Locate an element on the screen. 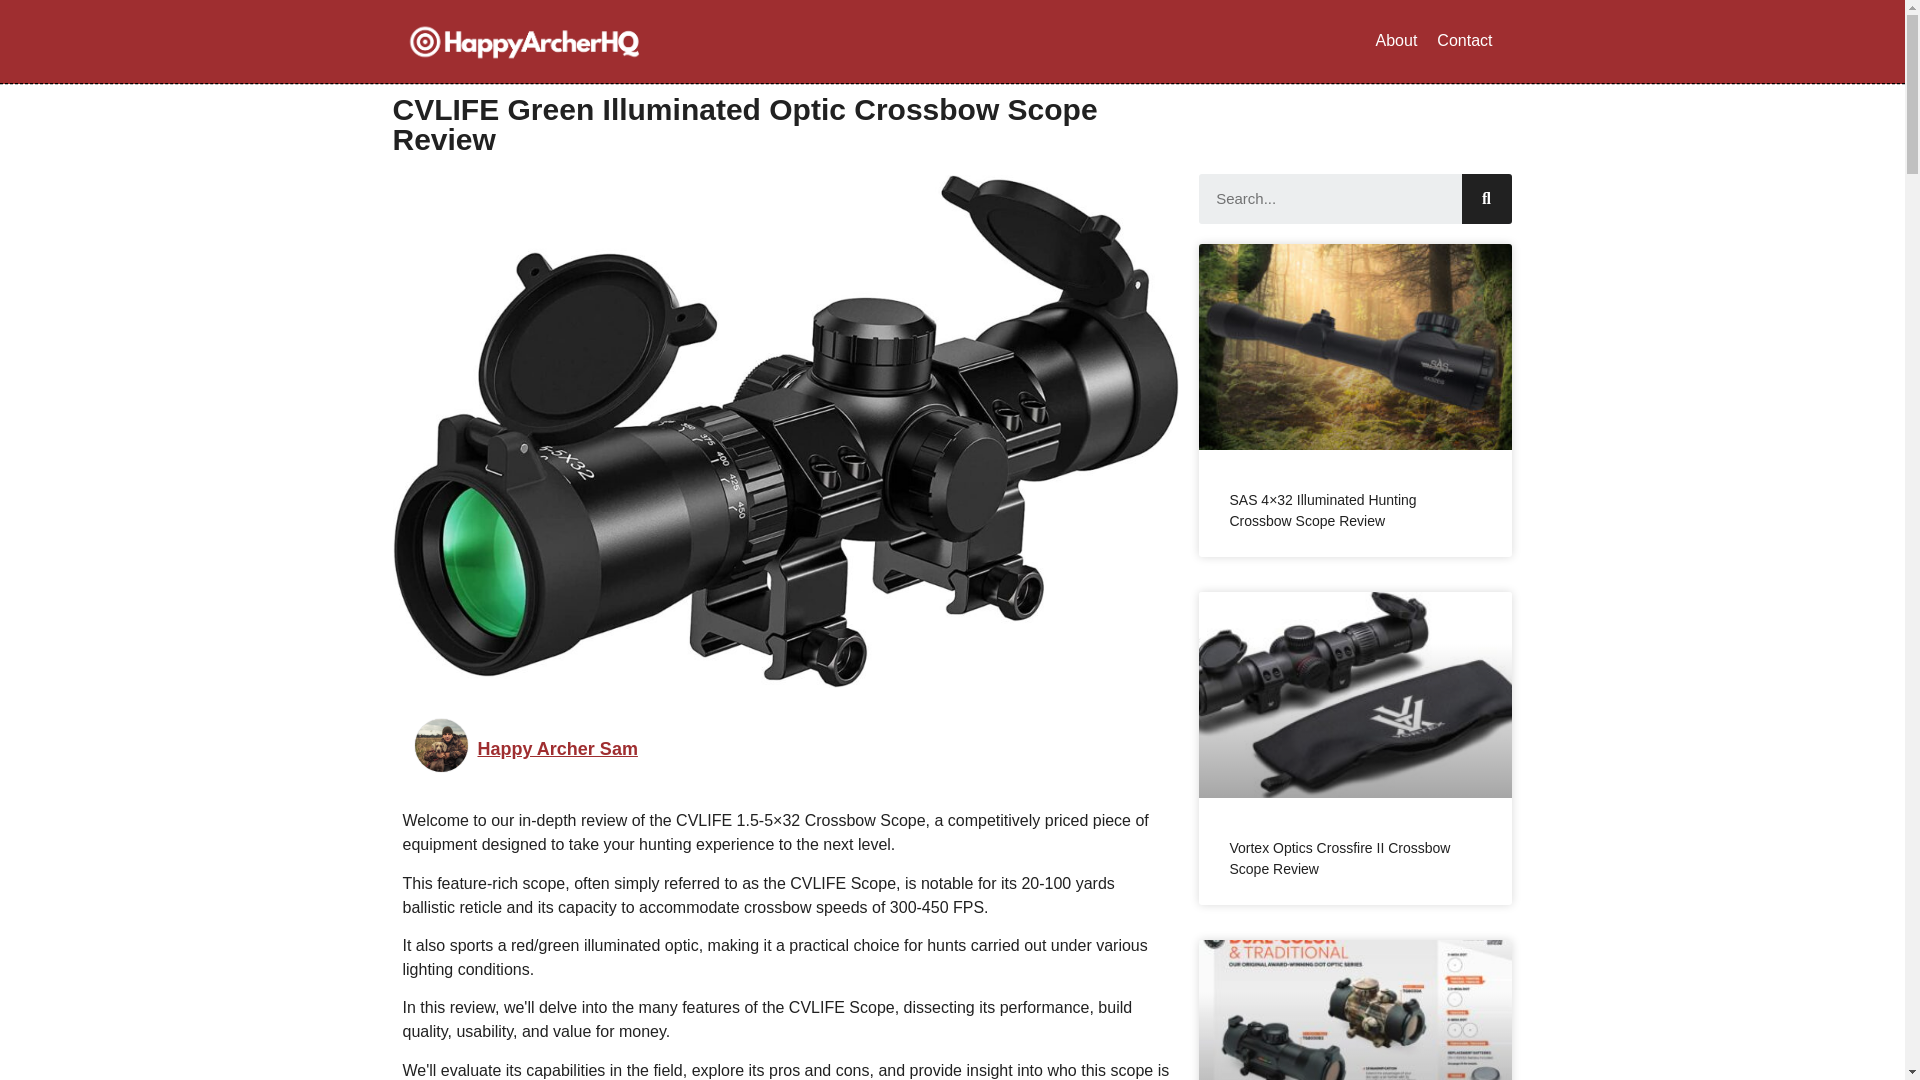  Contact is located at coordinates (1464, 40).